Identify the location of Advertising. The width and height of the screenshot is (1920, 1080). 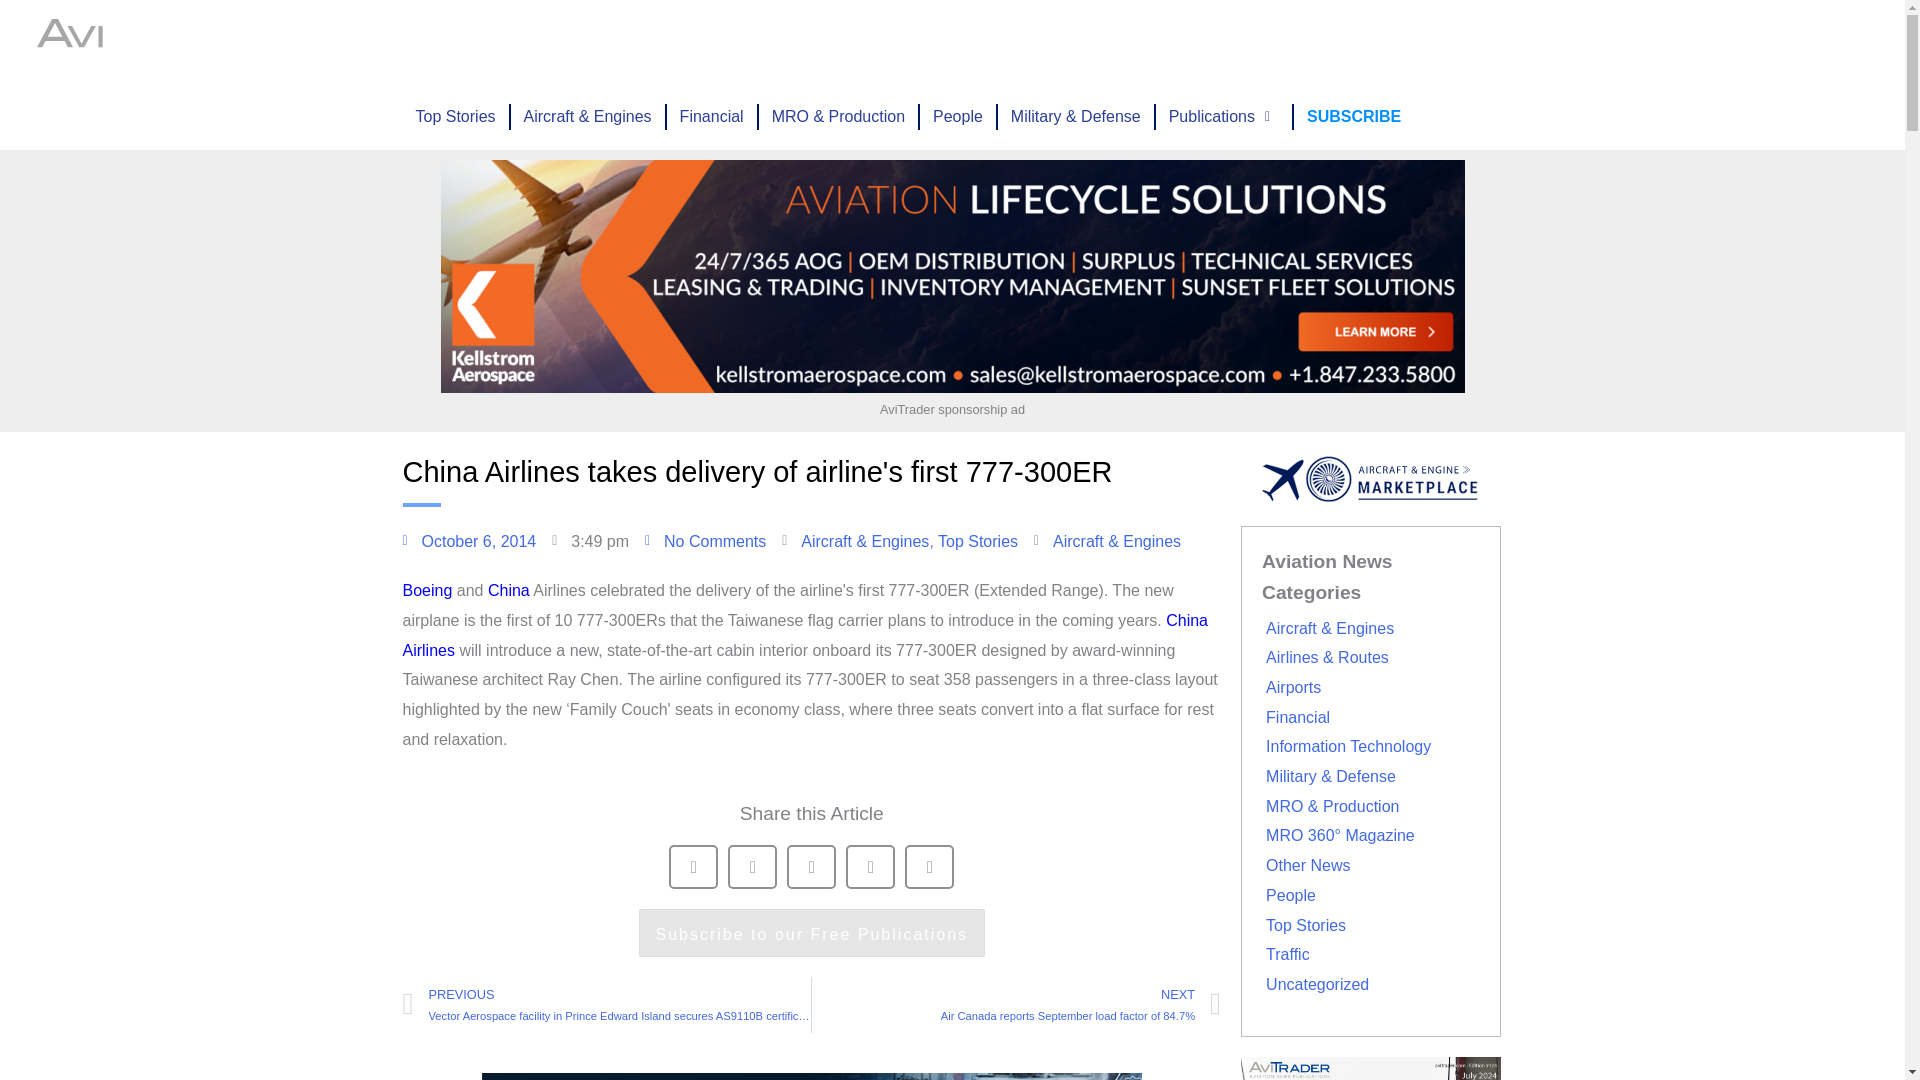
(899, 42).